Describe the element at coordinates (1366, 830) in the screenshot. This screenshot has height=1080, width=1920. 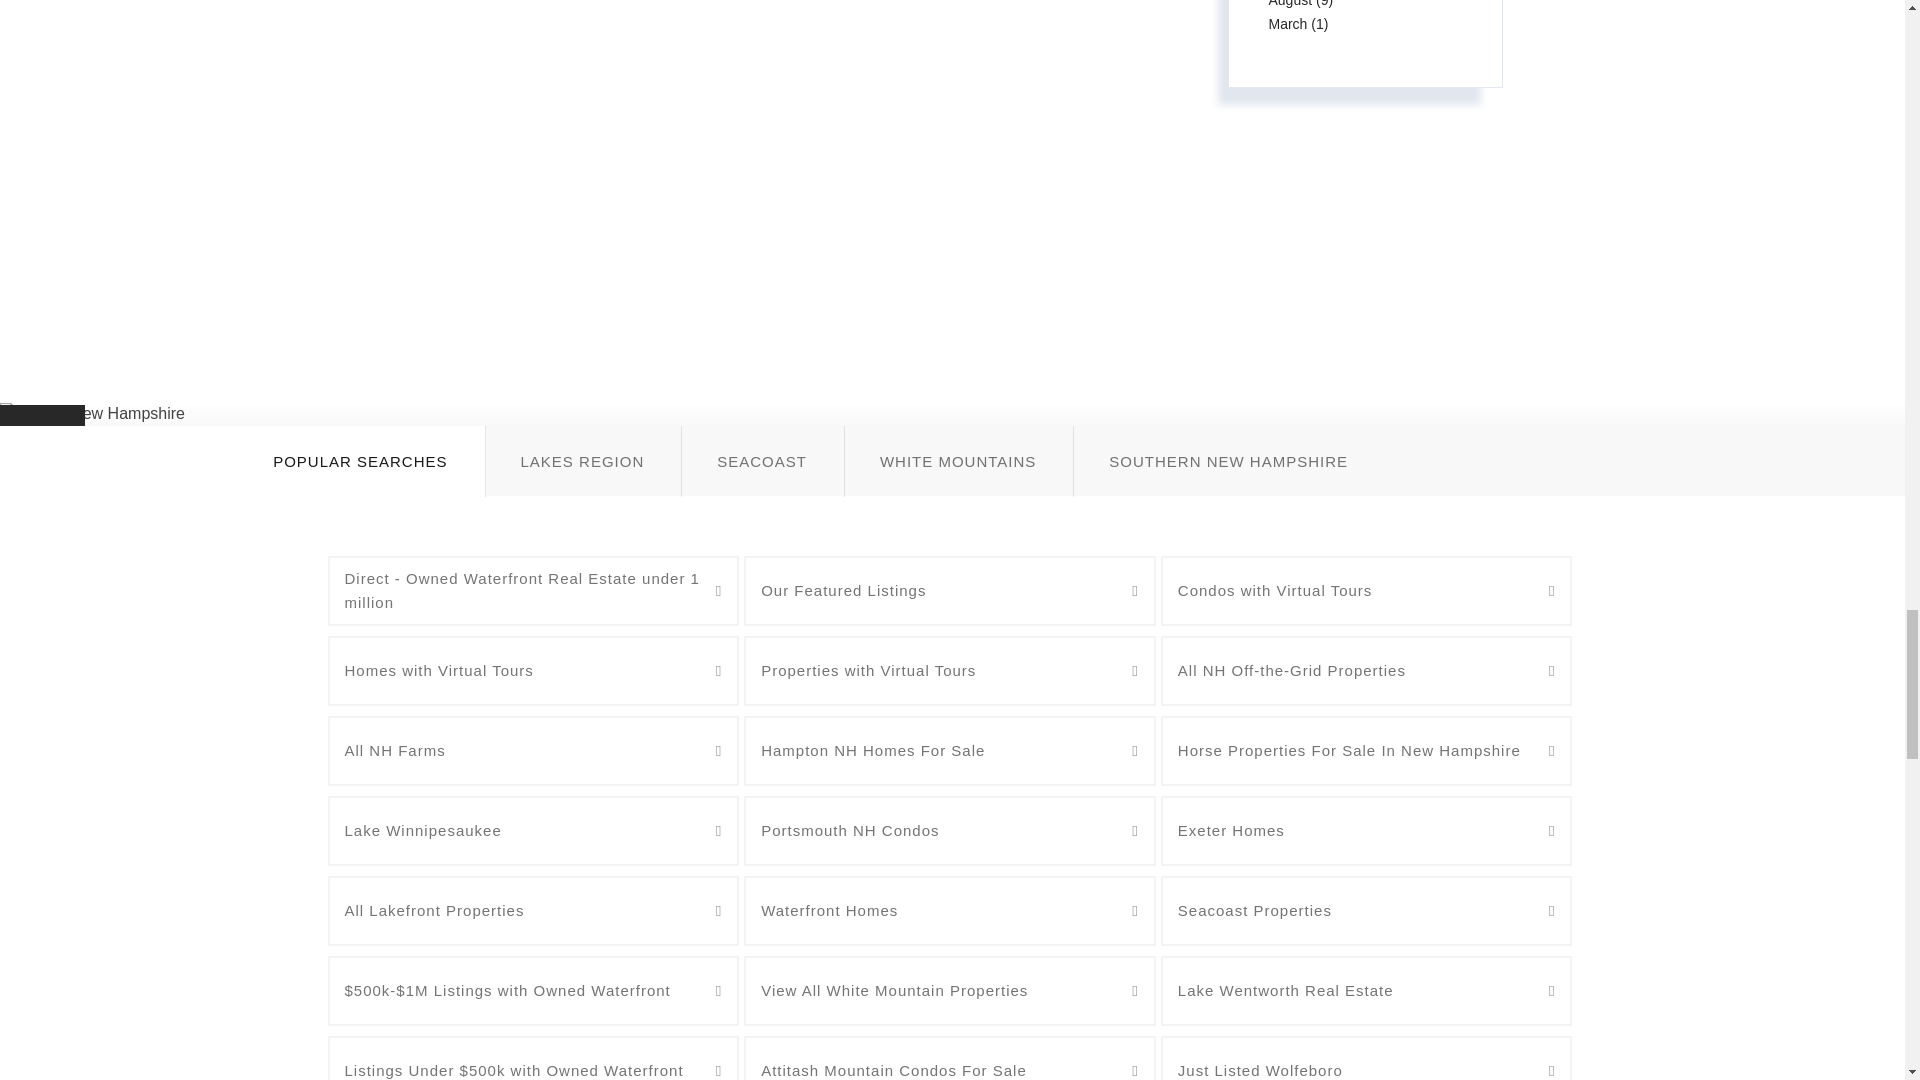
I see `Exeter Homes For Sale` at that location.